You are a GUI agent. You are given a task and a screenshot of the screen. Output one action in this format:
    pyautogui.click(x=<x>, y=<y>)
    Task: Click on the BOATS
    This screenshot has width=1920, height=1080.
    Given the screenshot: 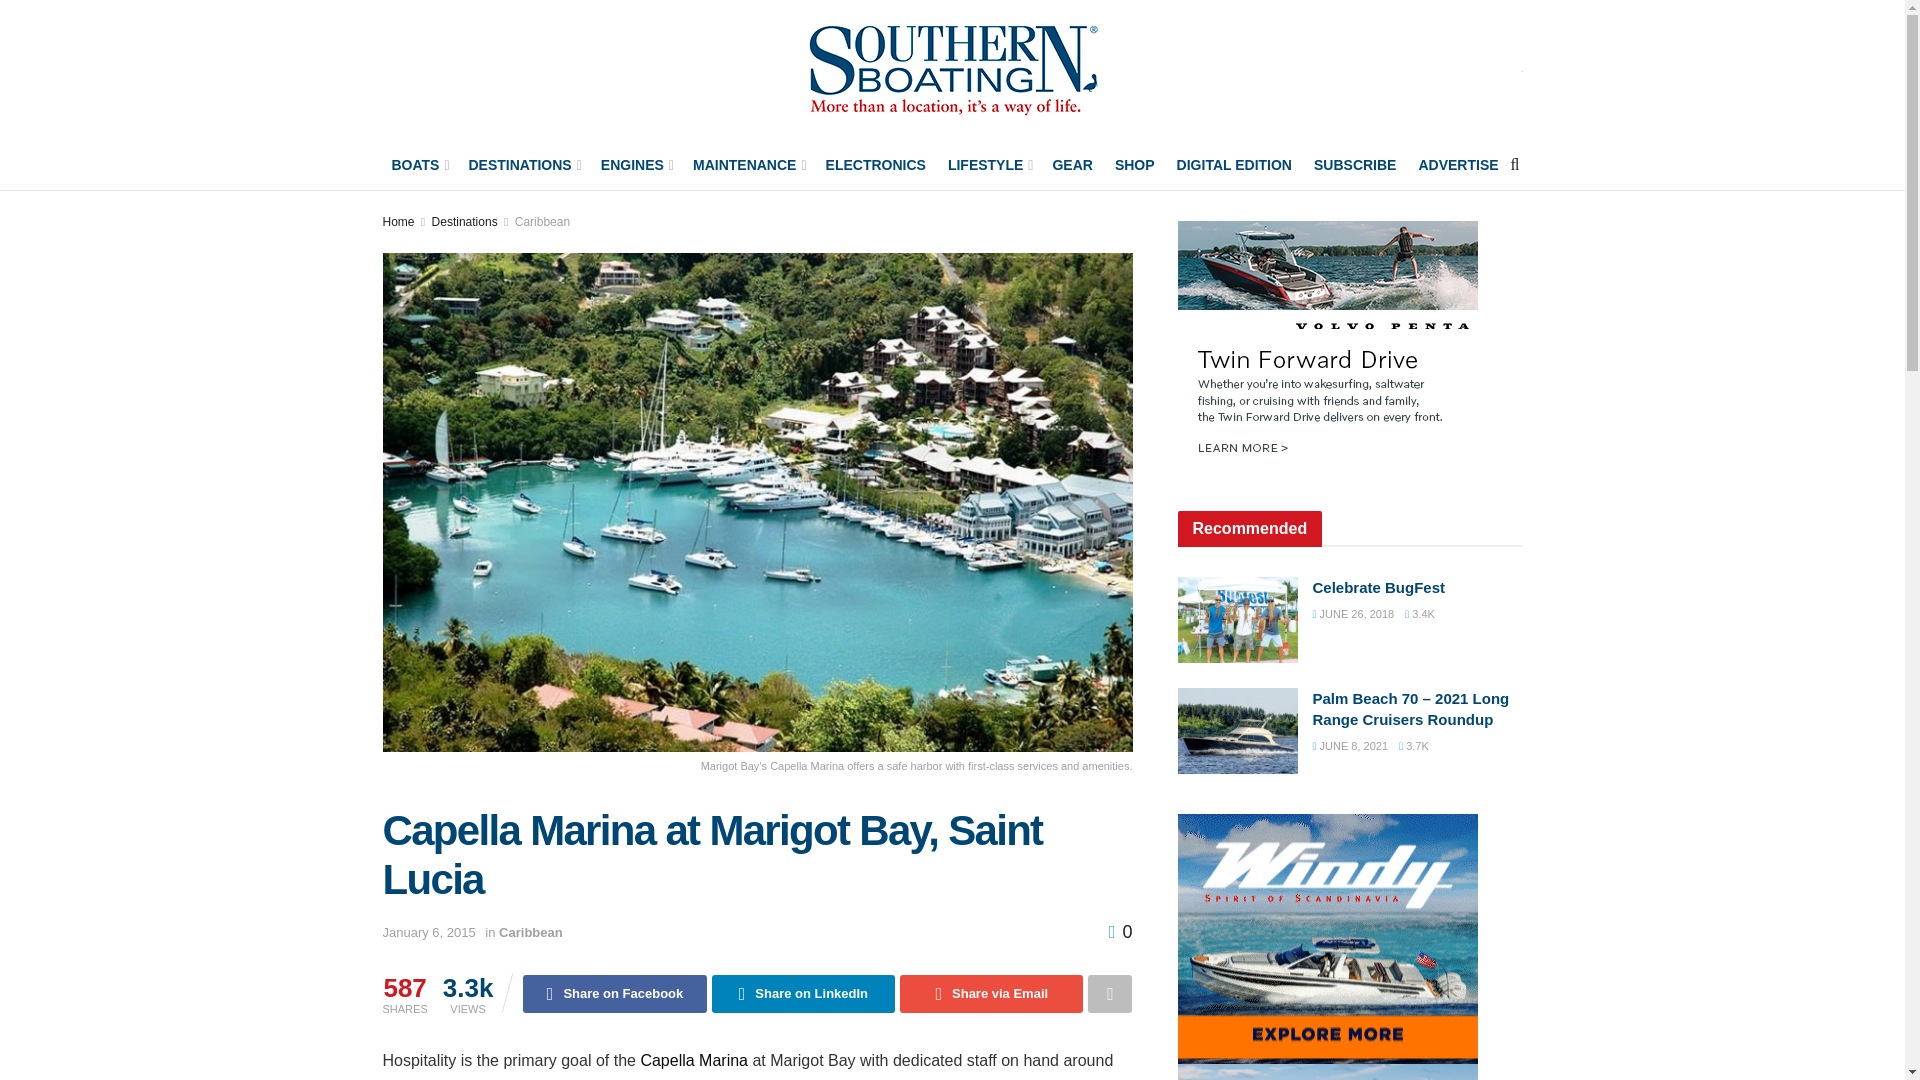 What is the action you would take?
    pyautogui.click(x=418, y=165)
    